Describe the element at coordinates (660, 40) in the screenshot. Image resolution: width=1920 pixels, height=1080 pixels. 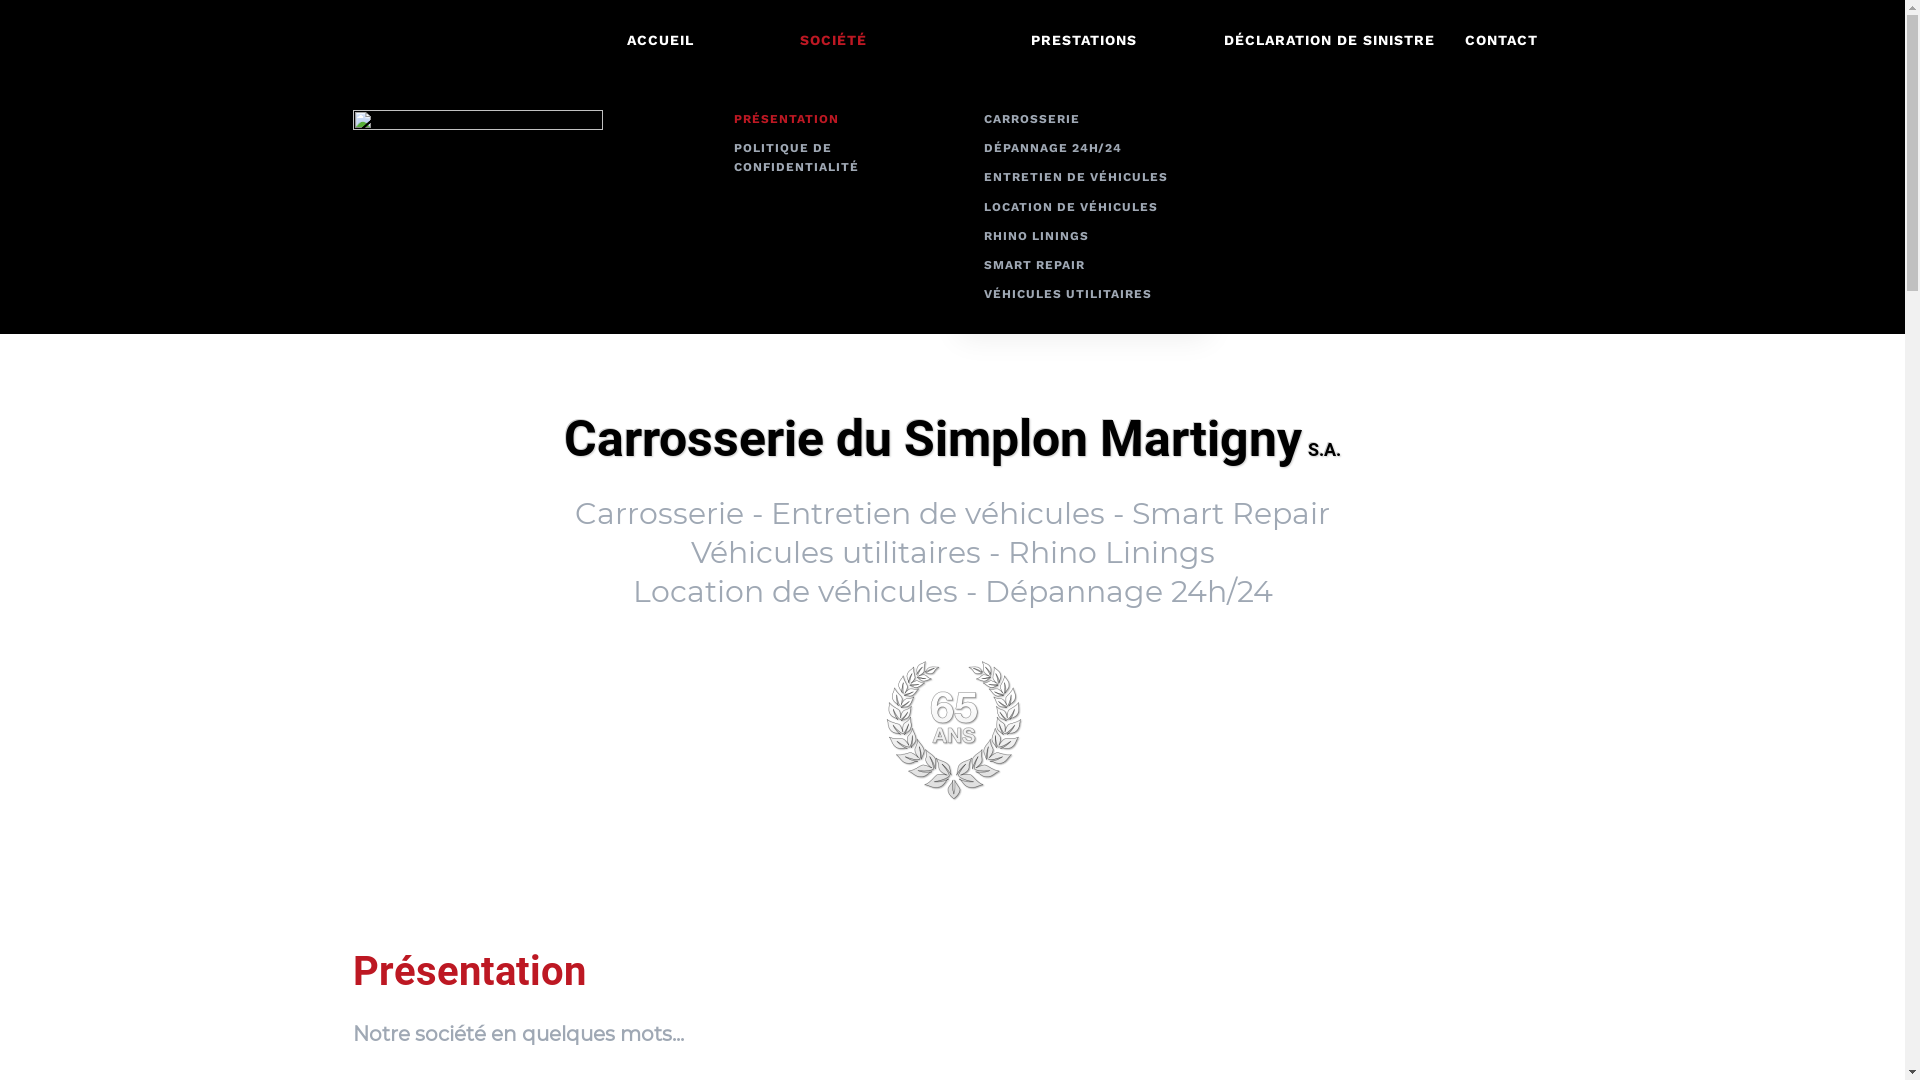
I see `ACCUEIL` at that location.